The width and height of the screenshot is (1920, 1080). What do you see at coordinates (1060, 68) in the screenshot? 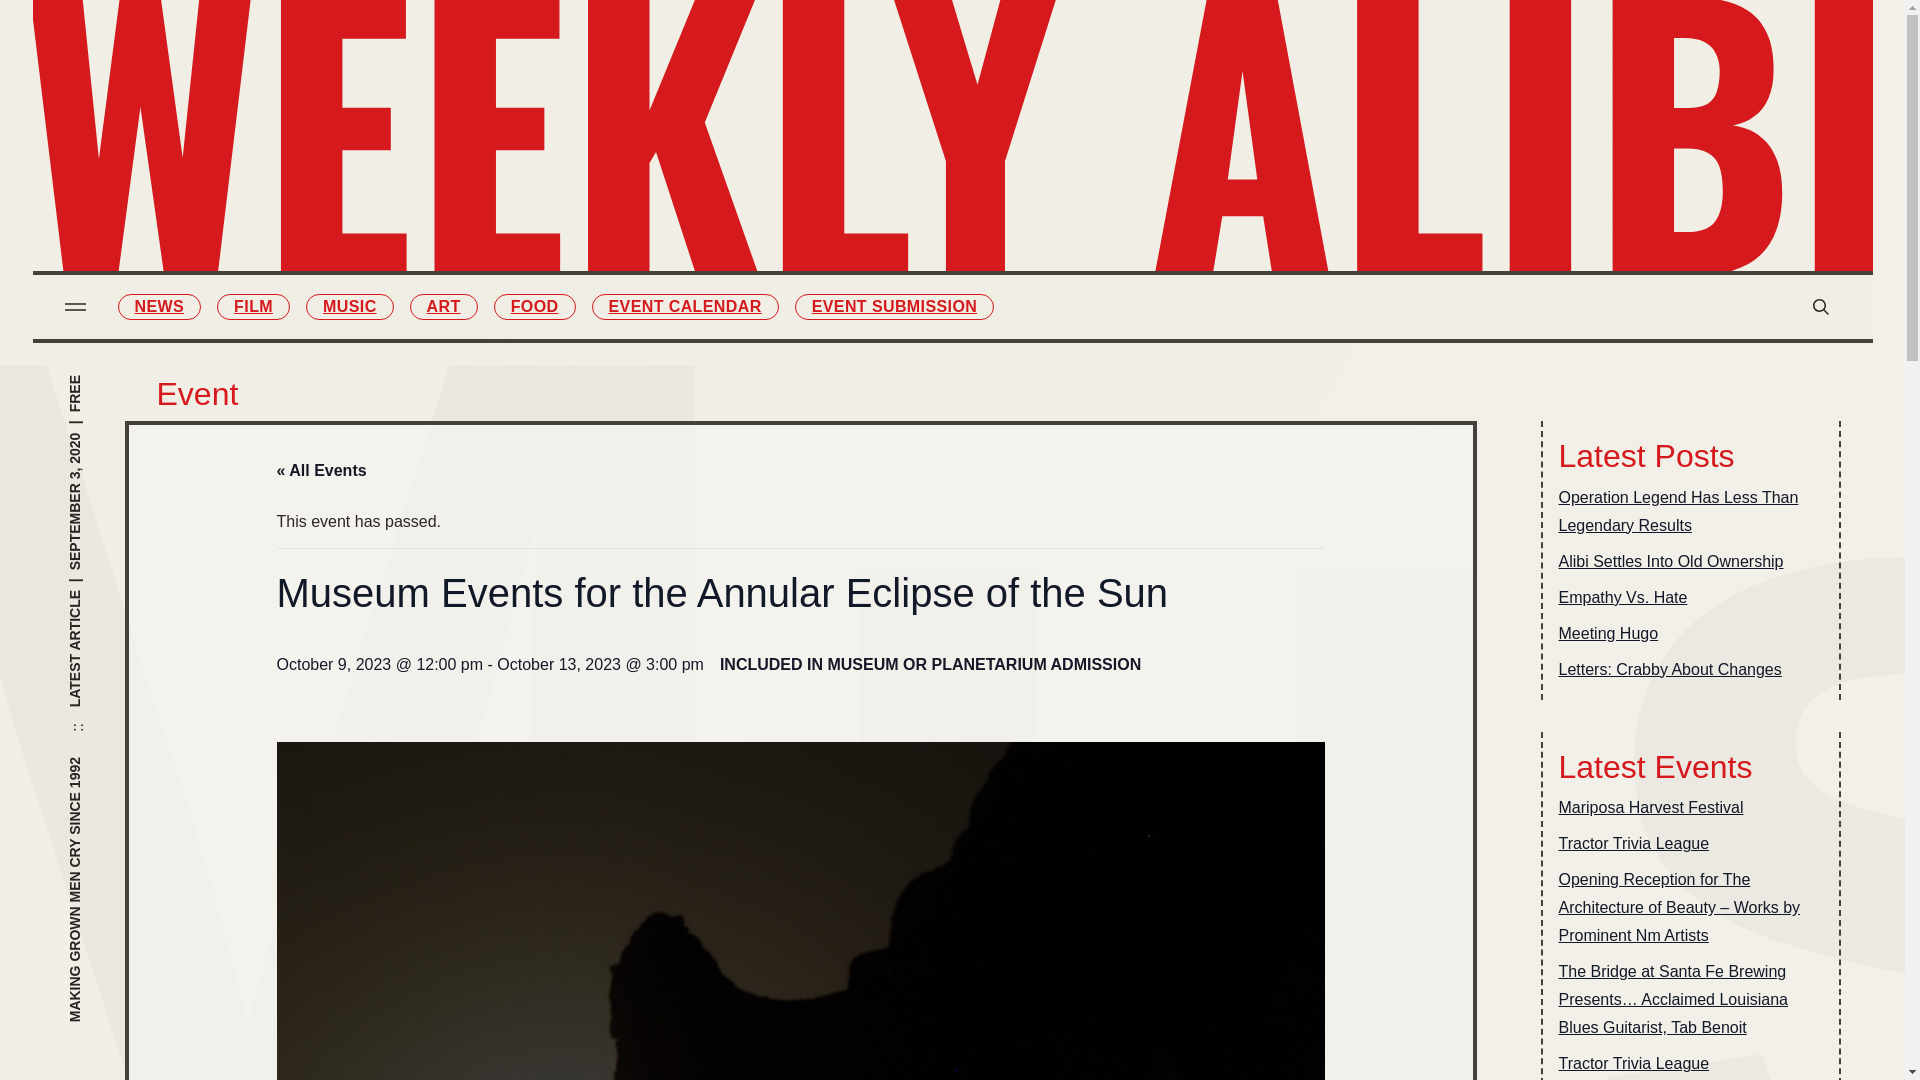
I see `MOVIE REVIEWS` at bounding box center [1060, 68].